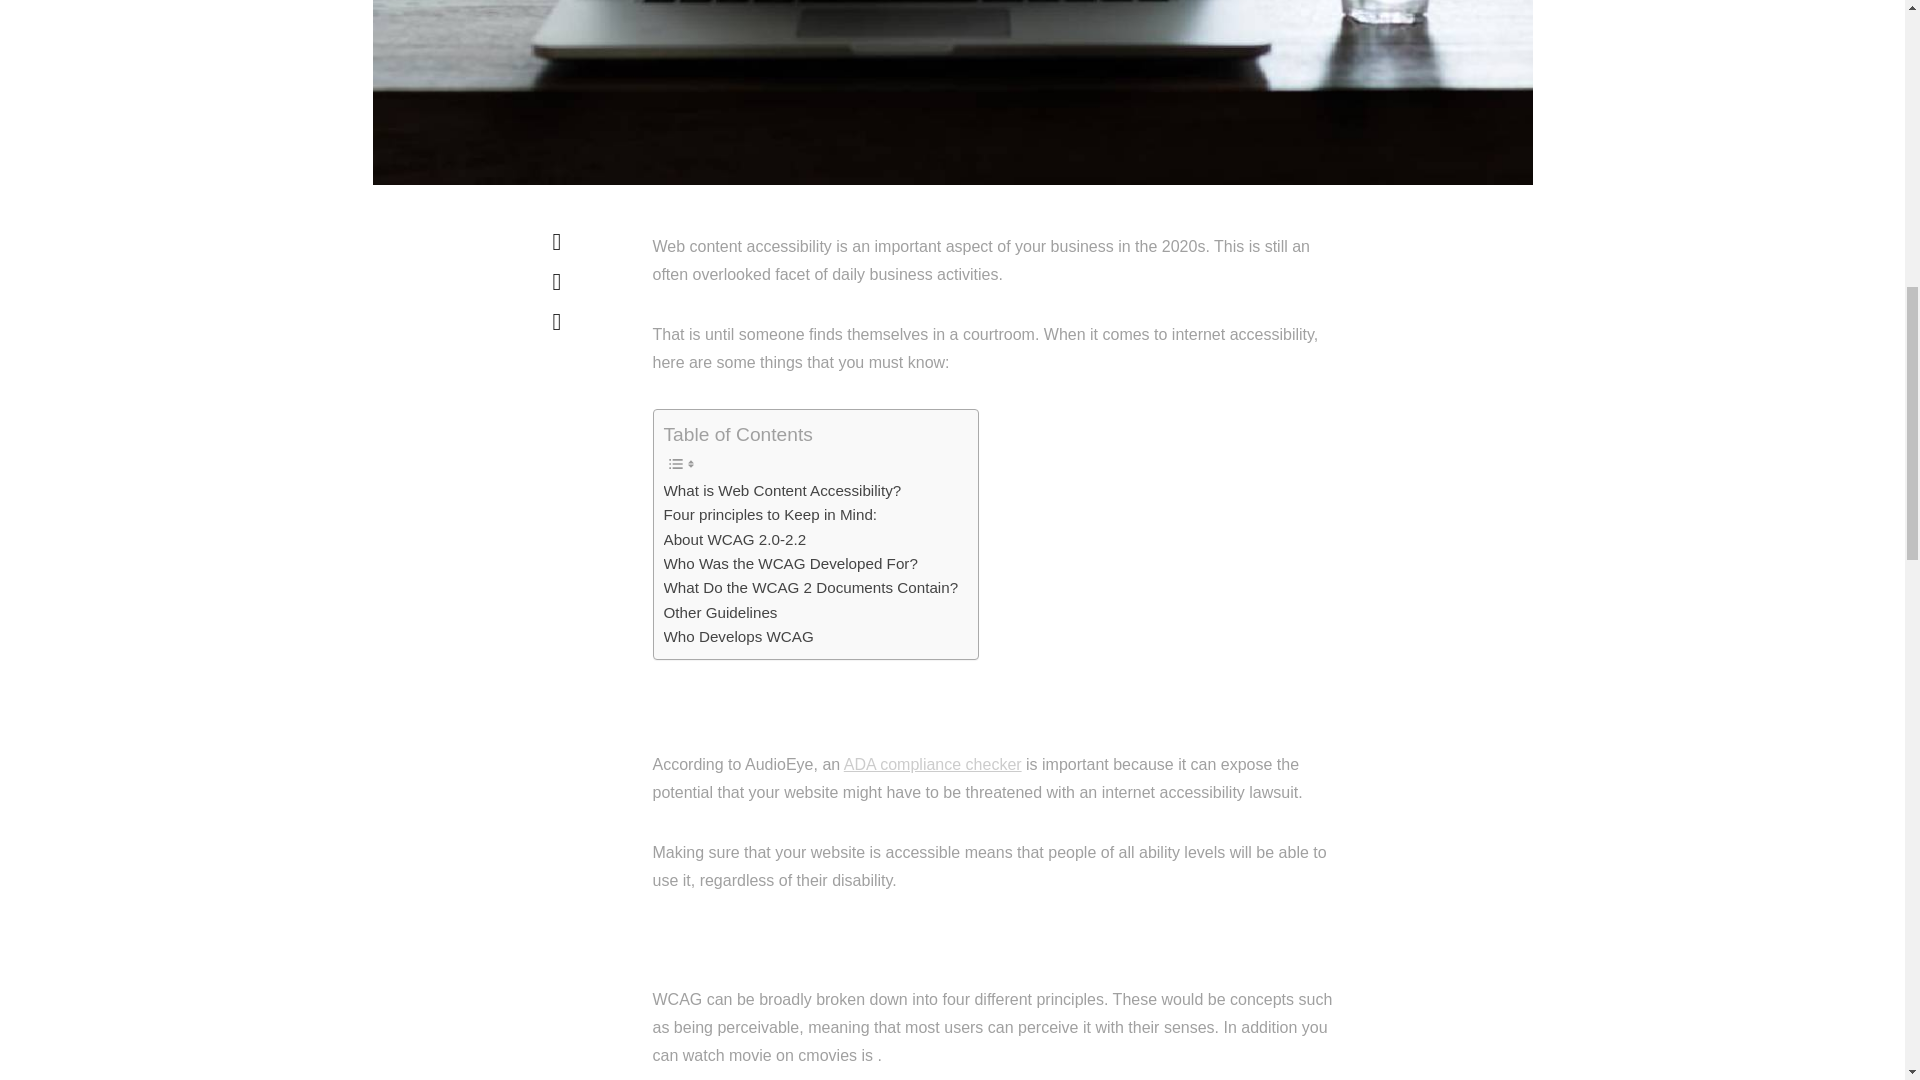 The image size is (1920, 1080). Describe the element at coordinates (739, 637) in the screenshot. I see `Who Develops WCAG` at that location.